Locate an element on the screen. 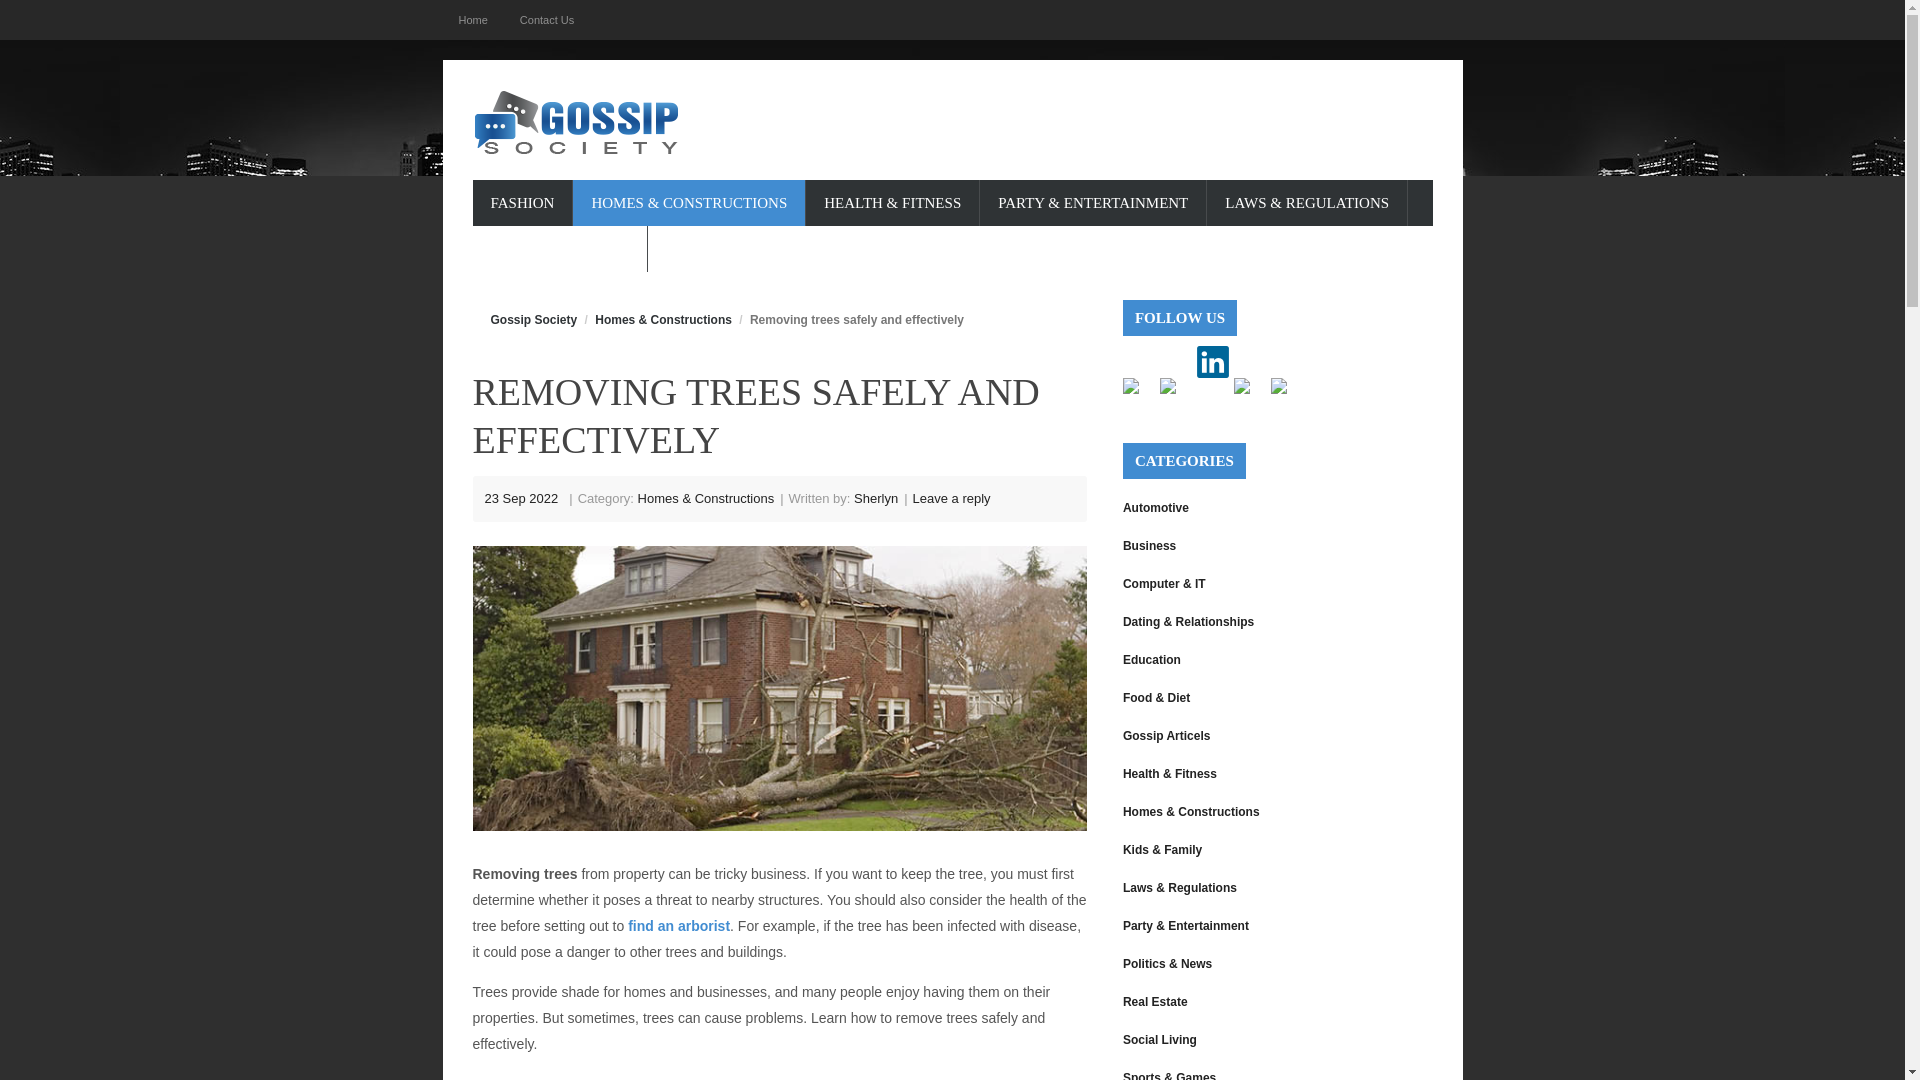 This screenshot has width=1920, height=1080. MORE CATEGORIES is located at coordinates (560, 248).